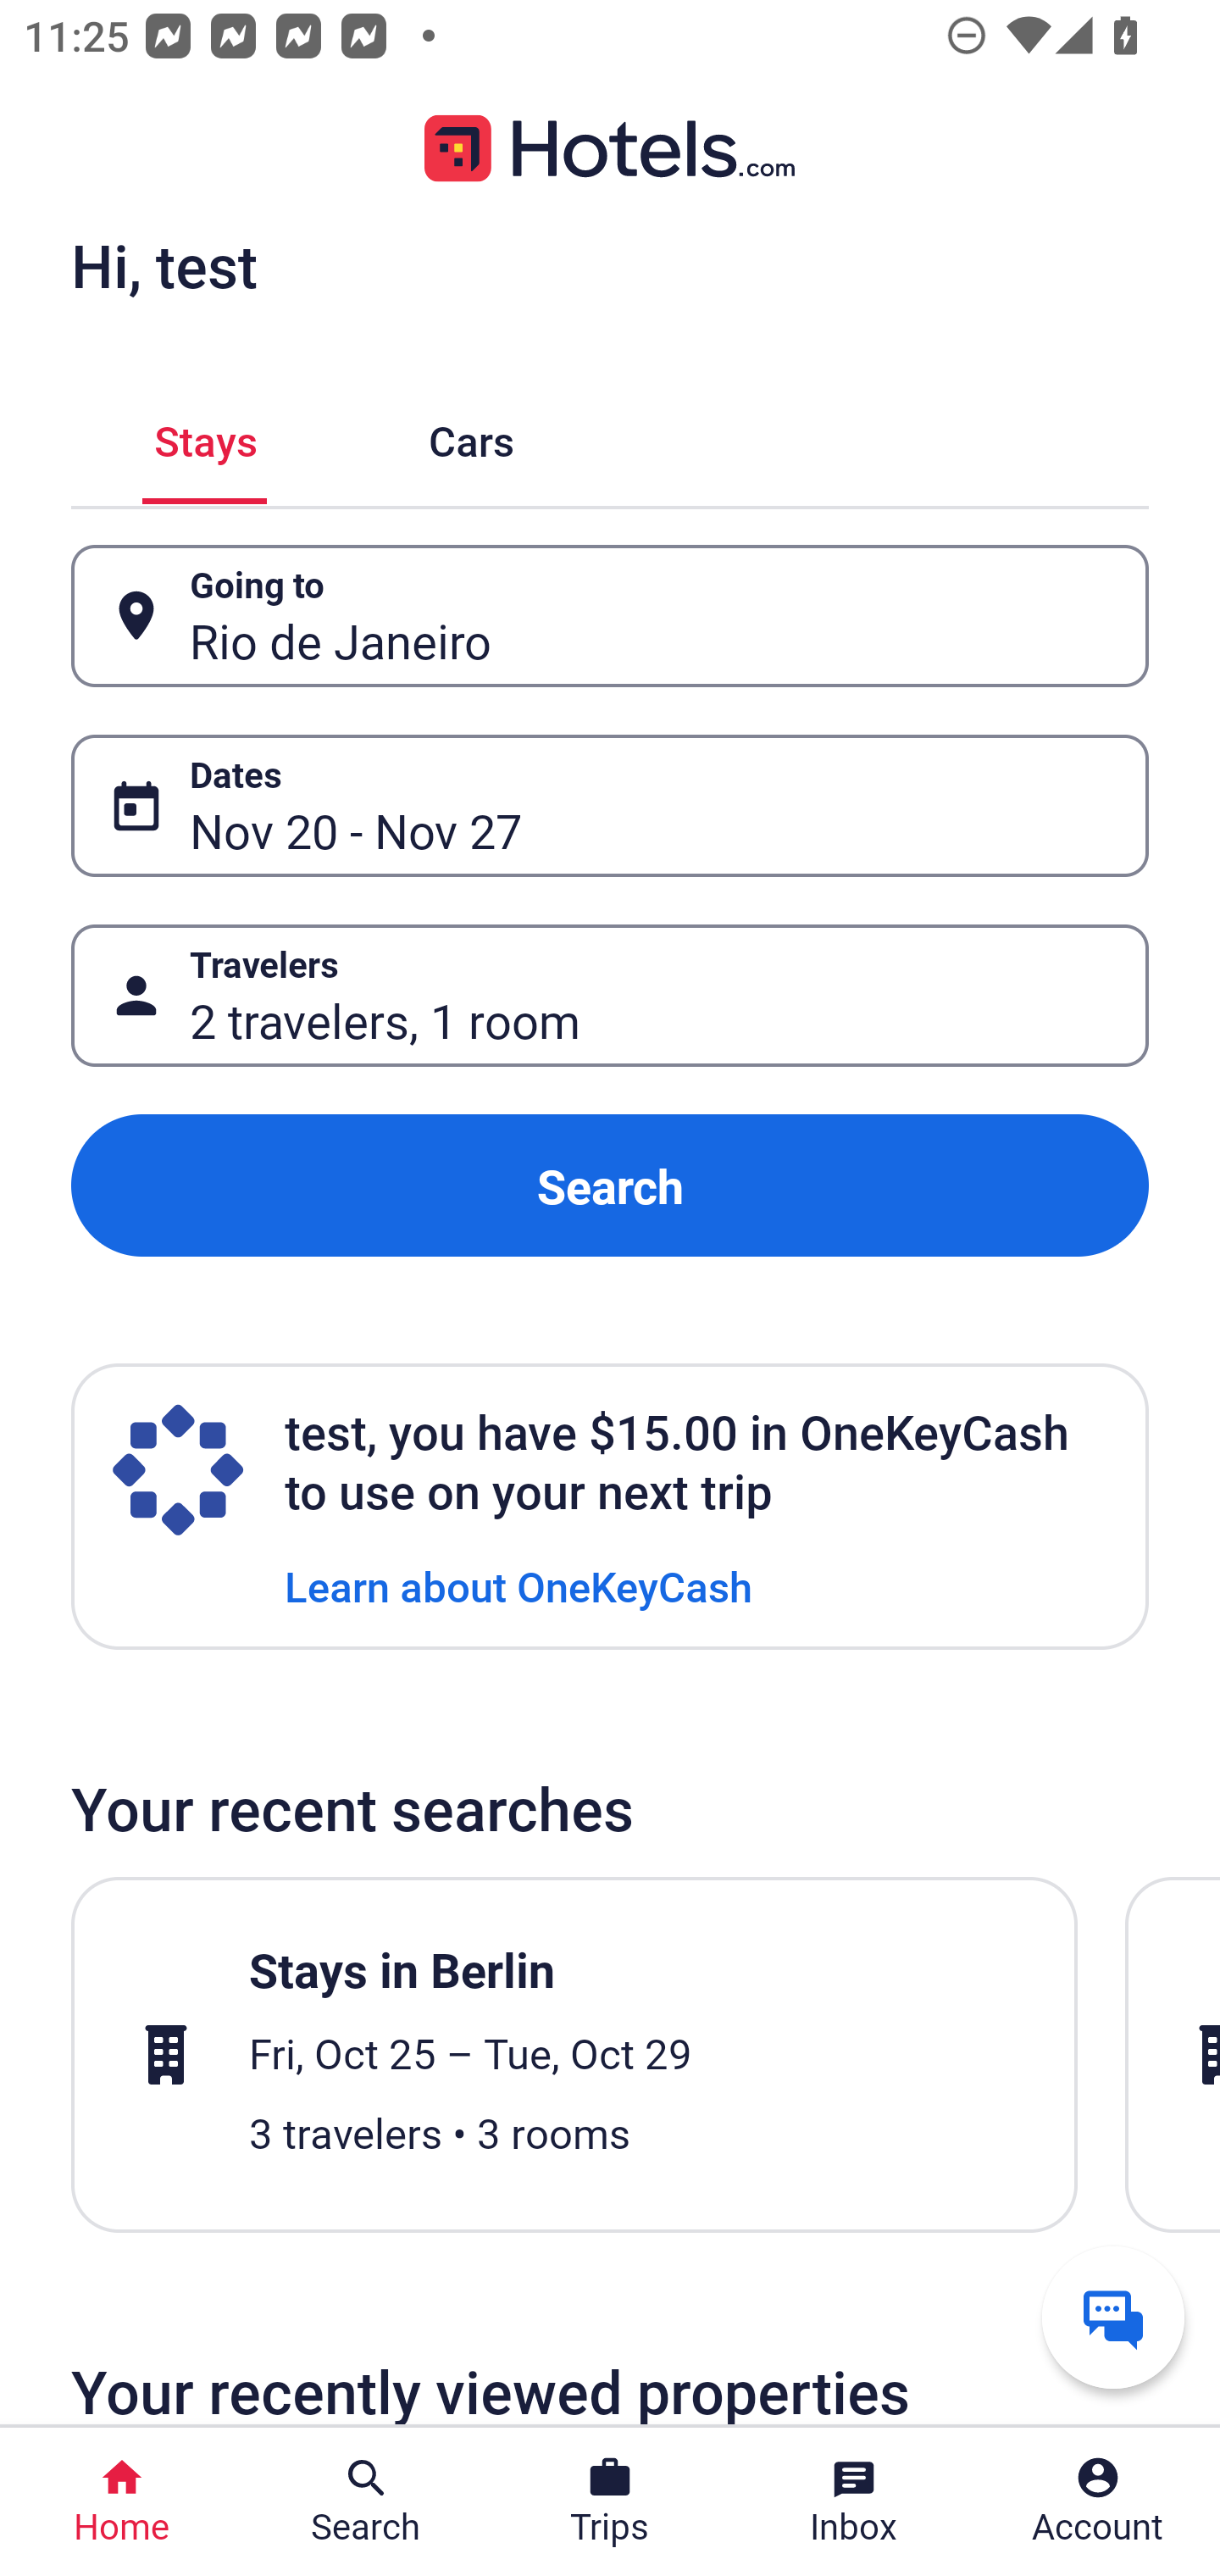 The width and height of the screenshot is (1220, 2576). What do you see at coordinates (610, 995) in the screenshot?
I see `Travelers Button 2 travelers, 1 room` at bounding box center [610, 995].